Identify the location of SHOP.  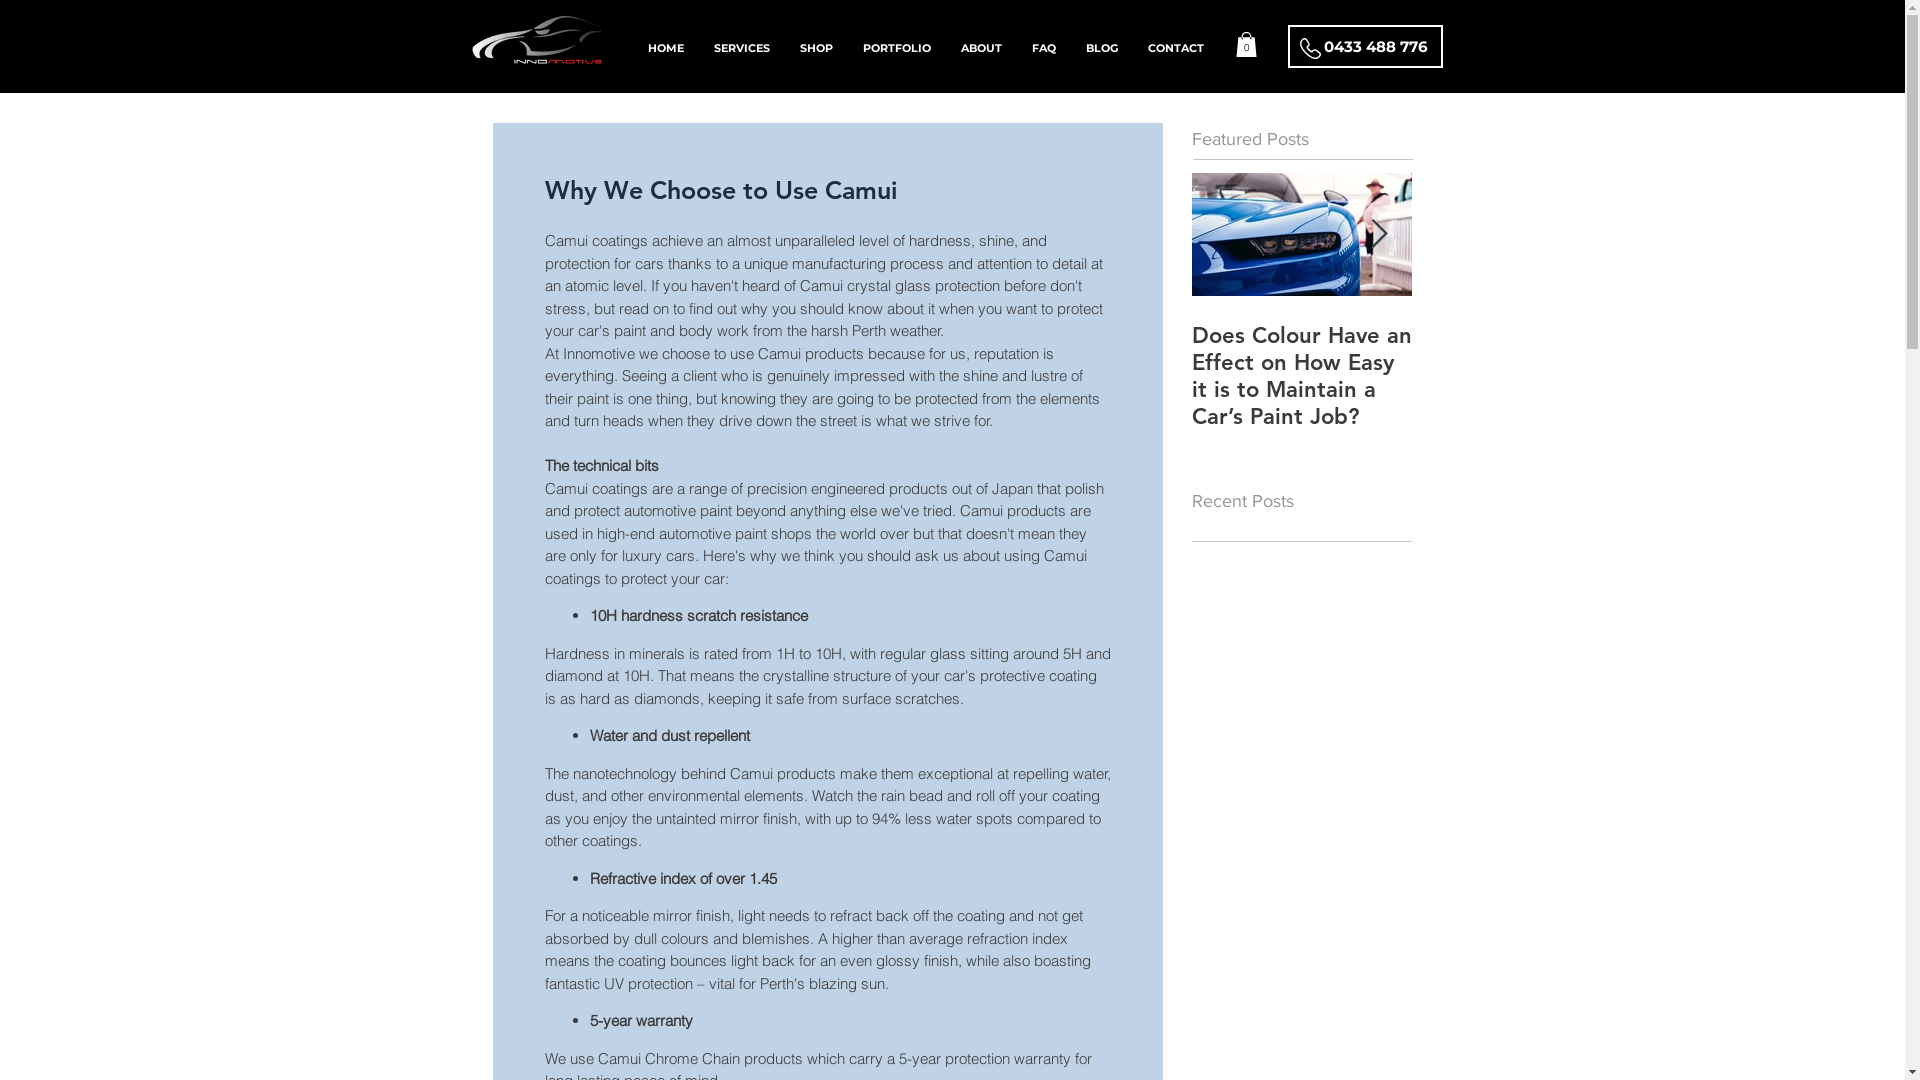
(816, 48).